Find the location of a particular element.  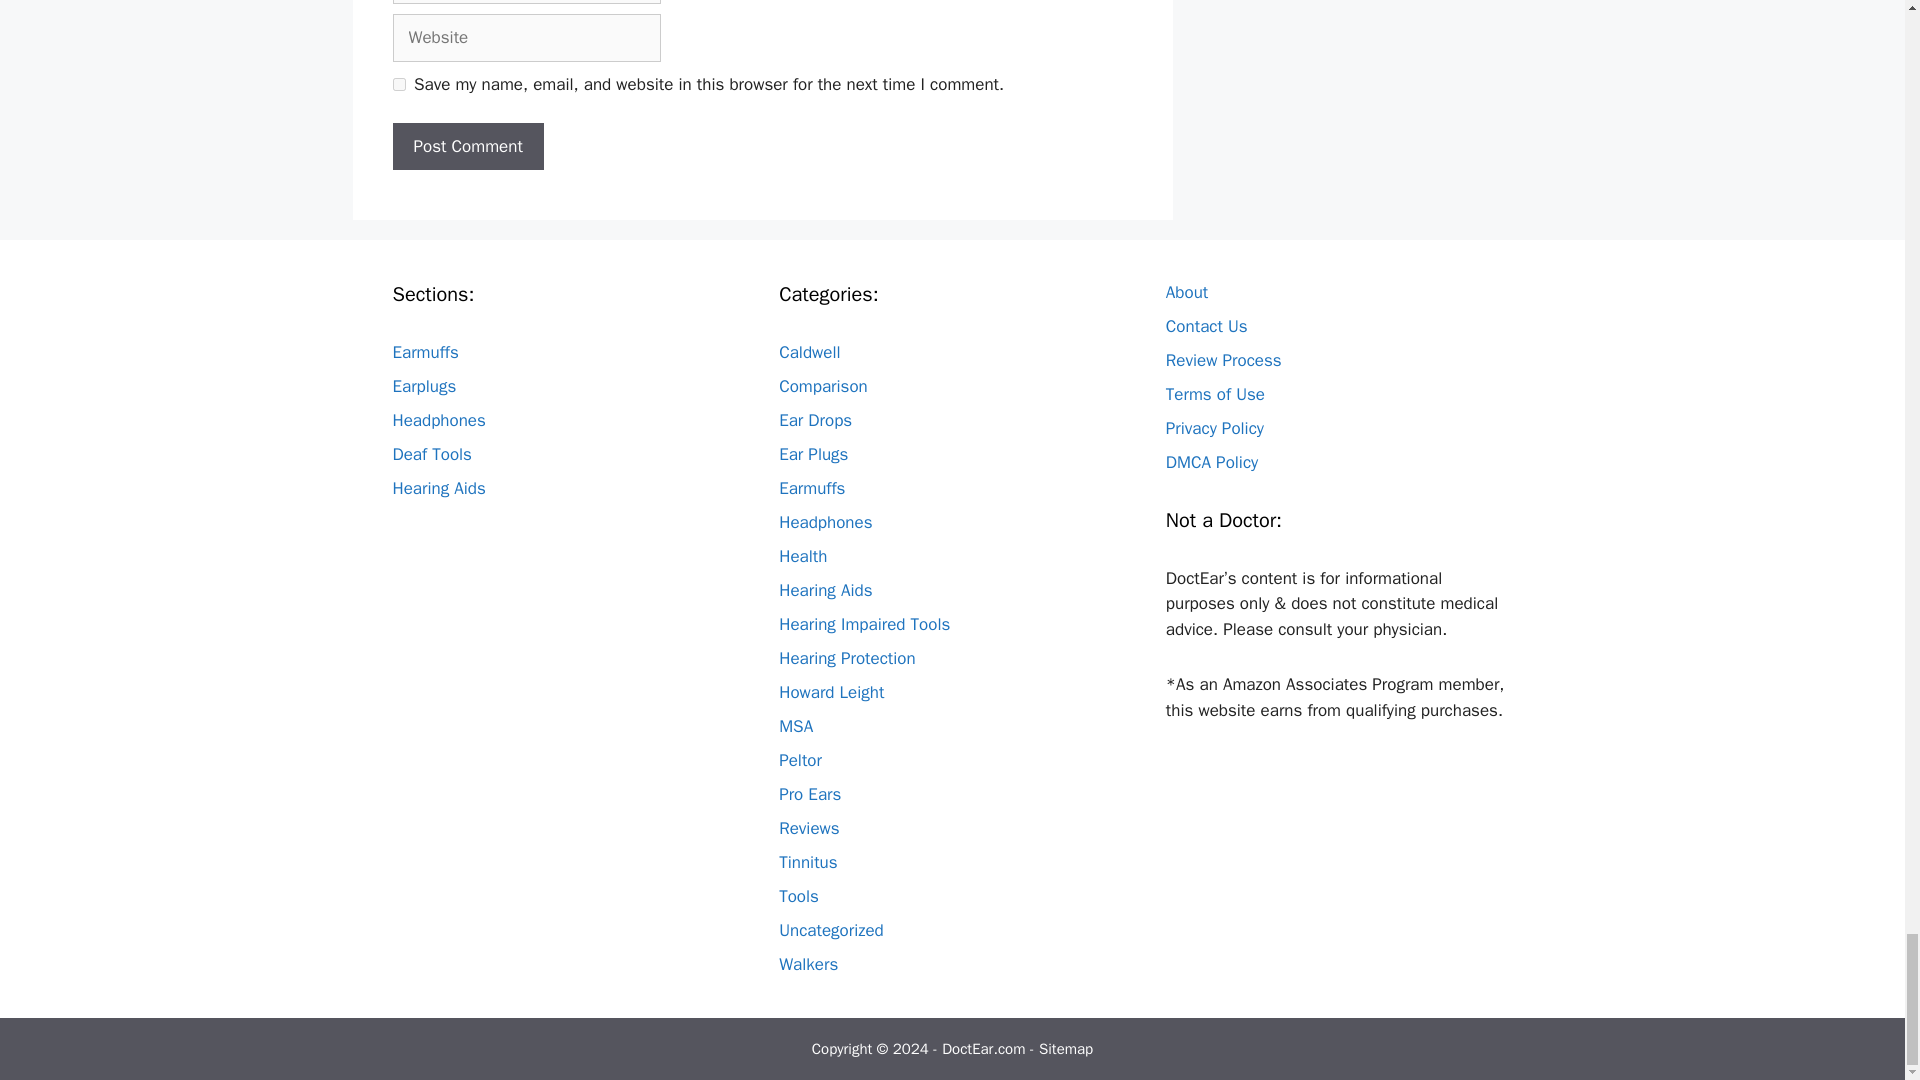

Post Comment is located at coordinates (467, 146).